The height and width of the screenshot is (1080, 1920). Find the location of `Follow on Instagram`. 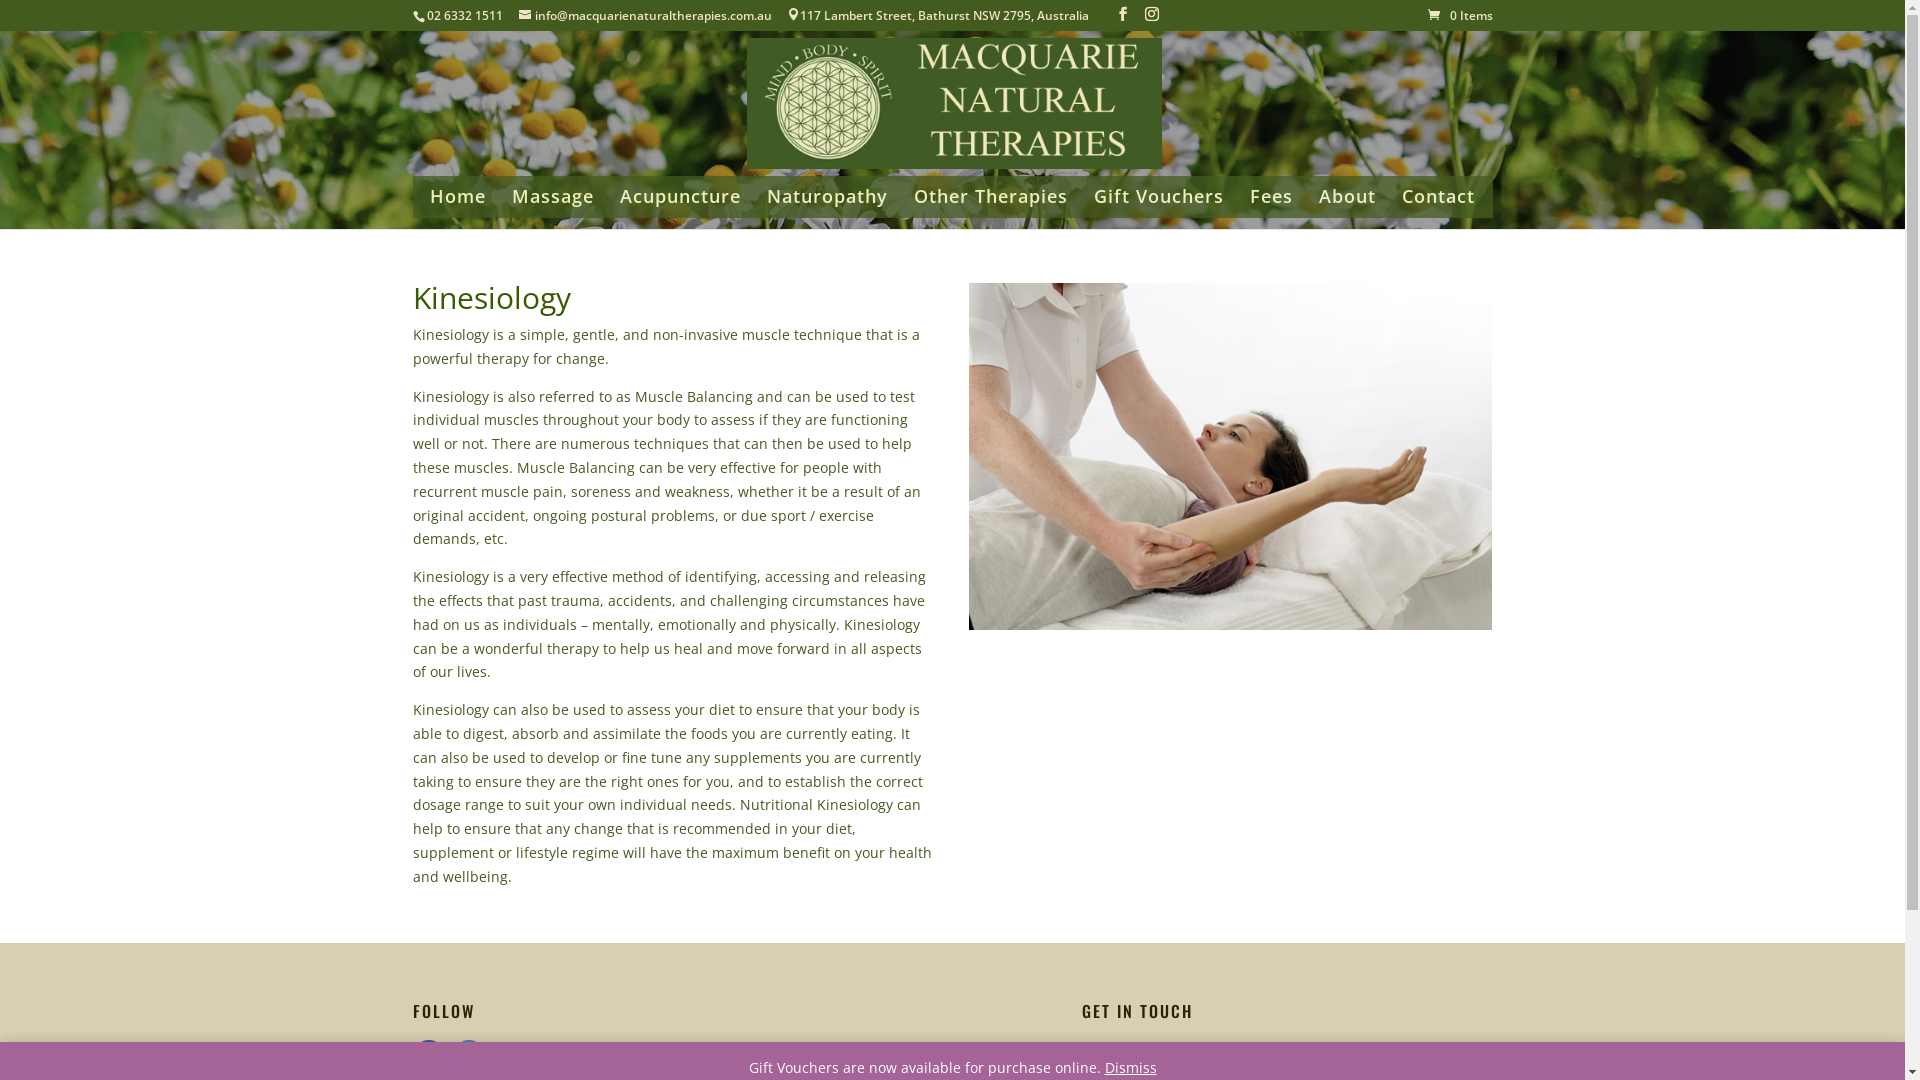

Follow on Instagram is located at coordinates (468, 1056).